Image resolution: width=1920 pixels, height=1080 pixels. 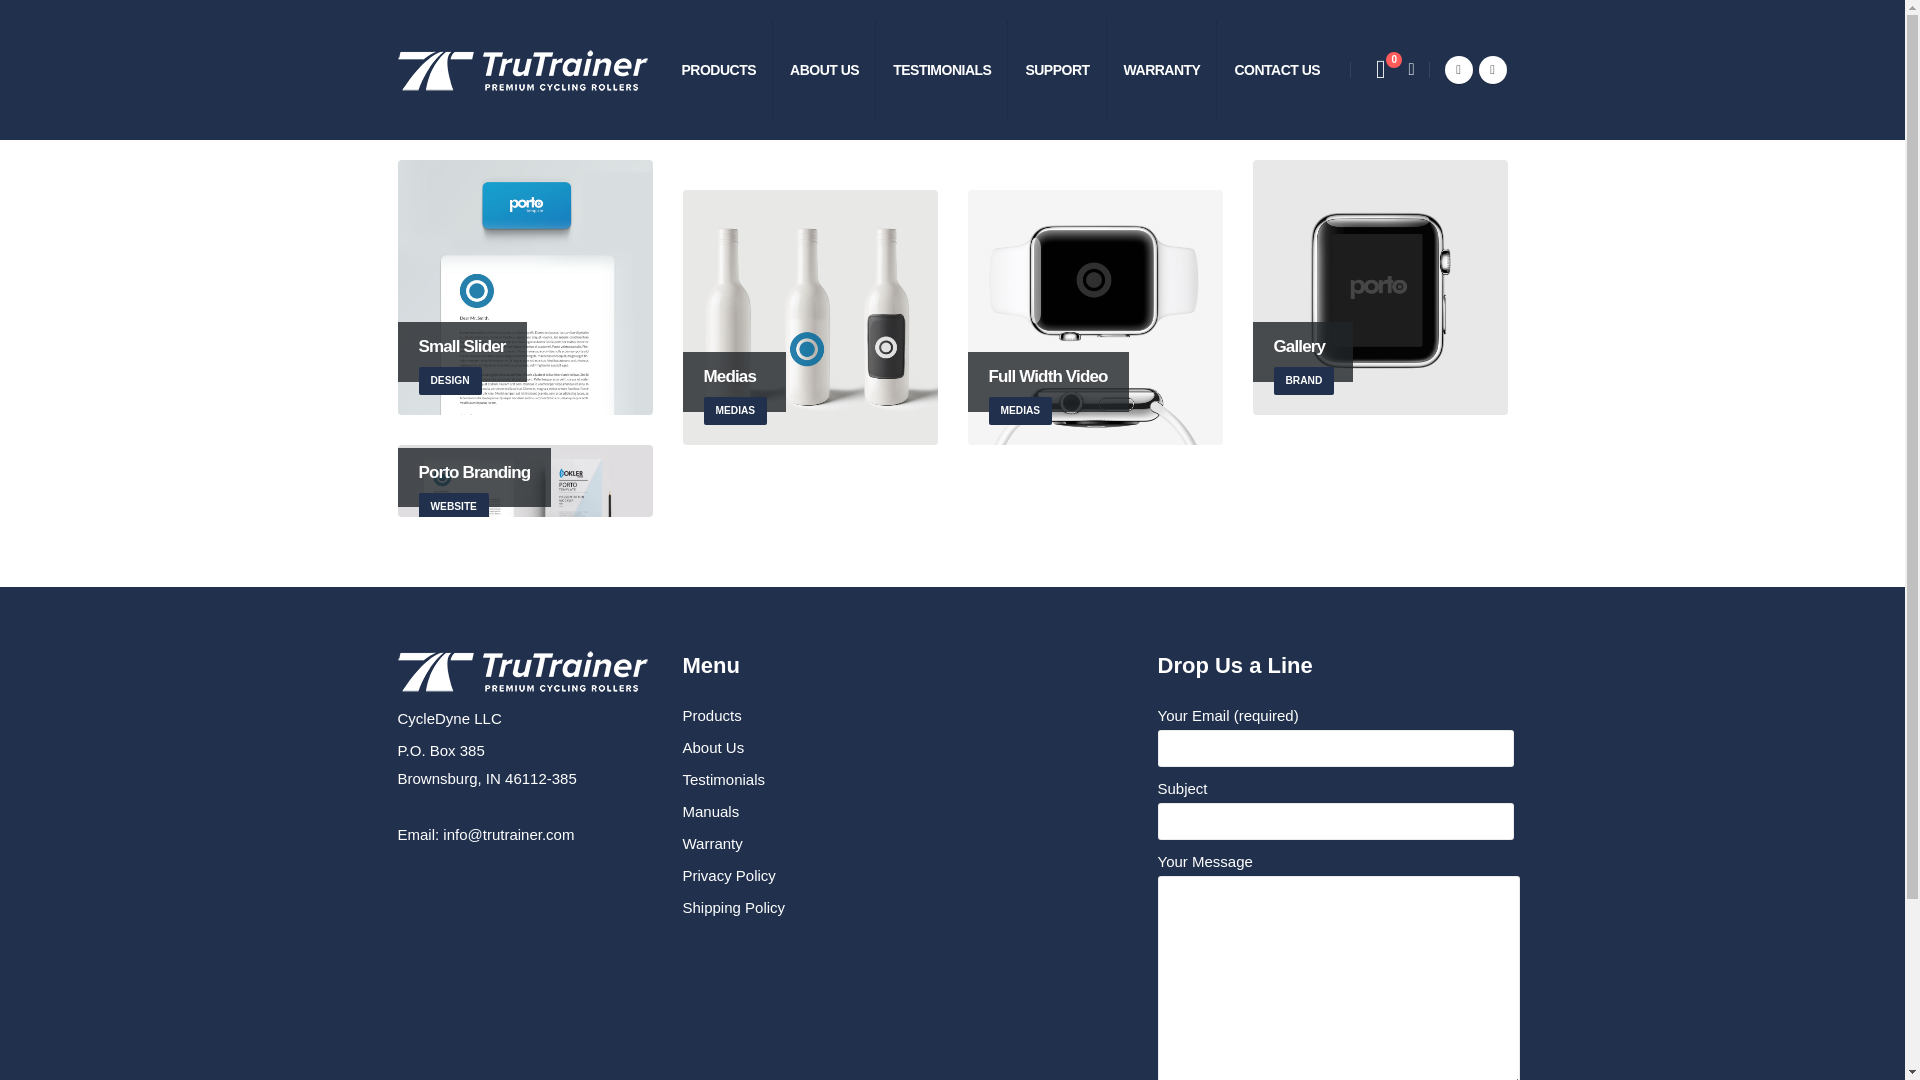 I want to click on PRODUCTS, so click(x=522, y=70).